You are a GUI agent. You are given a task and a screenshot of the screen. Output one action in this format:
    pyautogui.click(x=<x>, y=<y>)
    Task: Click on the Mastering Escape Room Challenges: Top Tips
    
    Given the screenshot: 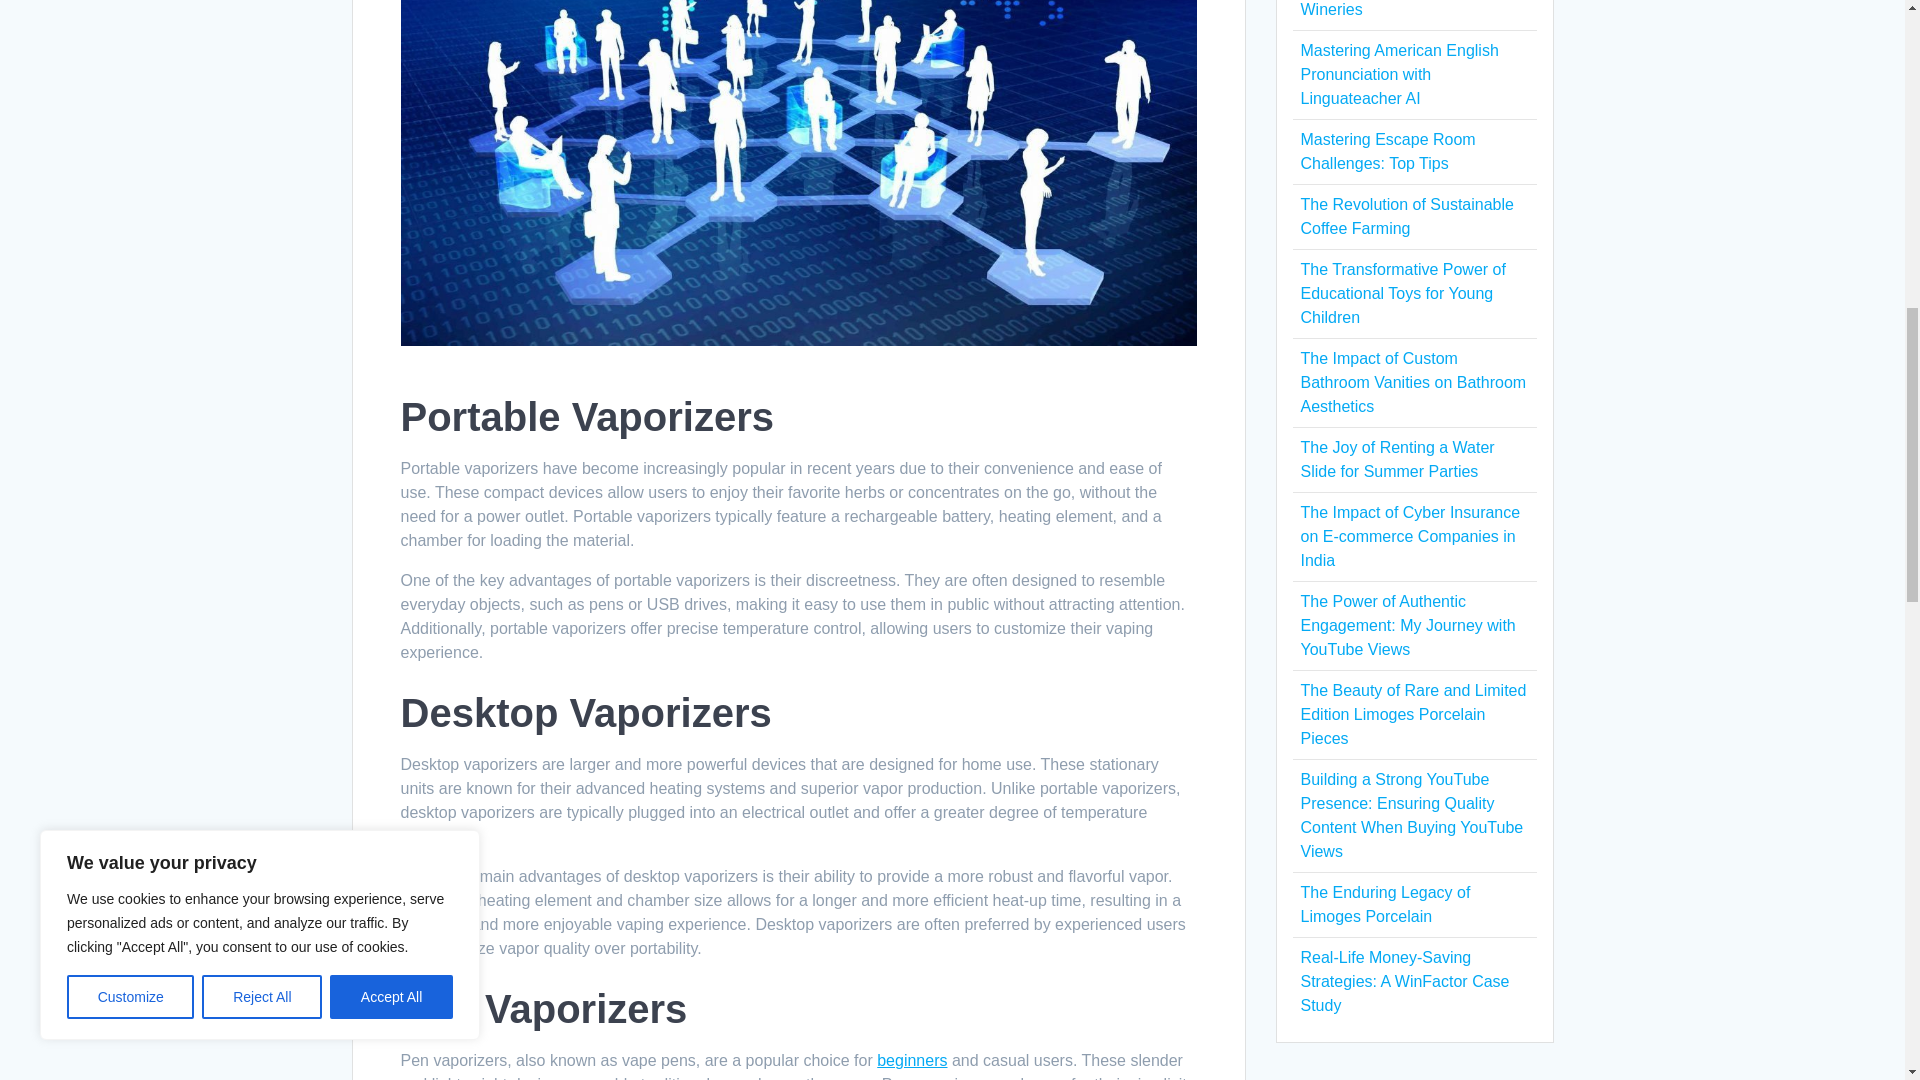 What is the action you would take?
    pyautogui.click(x=1386, y=150)
    